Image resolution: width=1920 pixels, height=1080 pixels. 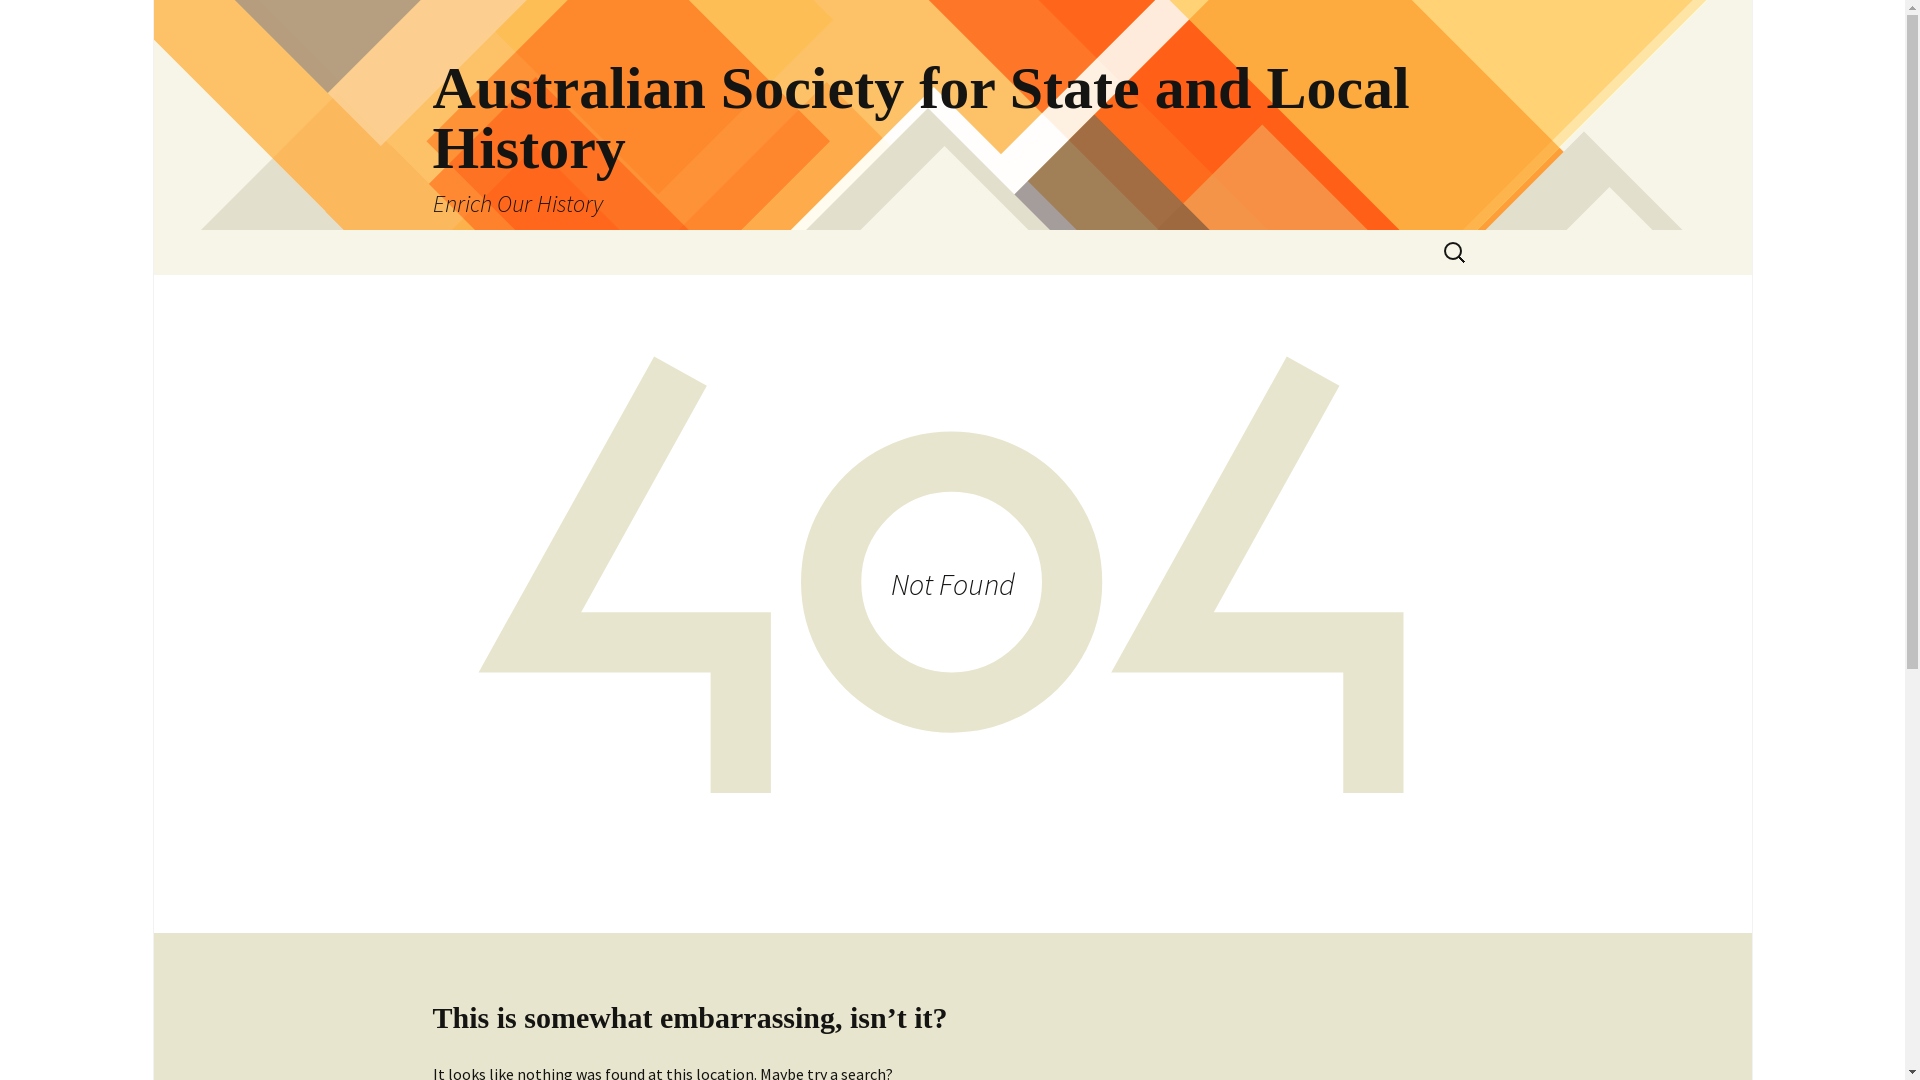 I want to click on Search, so click(x=47, y=22).